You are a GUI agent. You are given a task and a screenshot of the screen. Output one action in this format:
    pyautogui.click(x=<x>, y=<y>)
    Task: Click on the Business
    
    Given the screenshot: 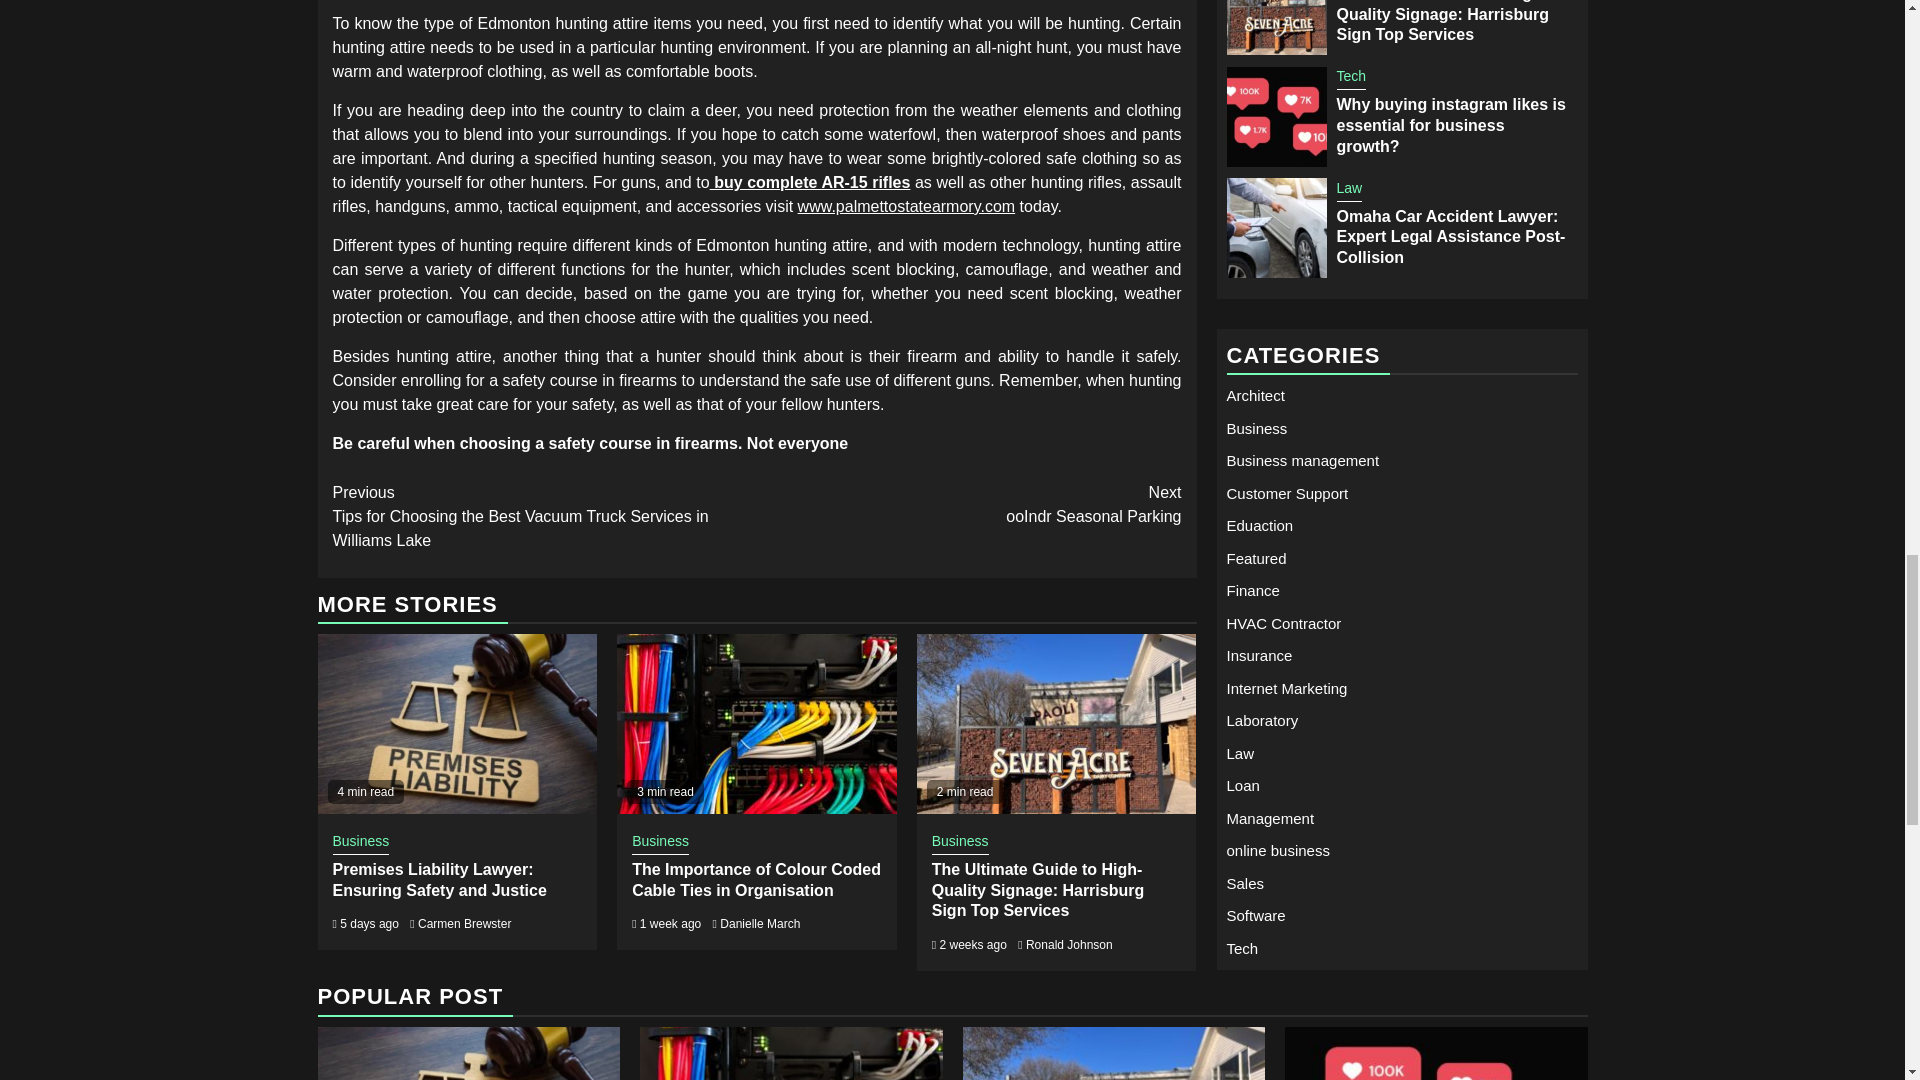 What is the action you would take?
    pyautogui.click(x=760, y=923)
    